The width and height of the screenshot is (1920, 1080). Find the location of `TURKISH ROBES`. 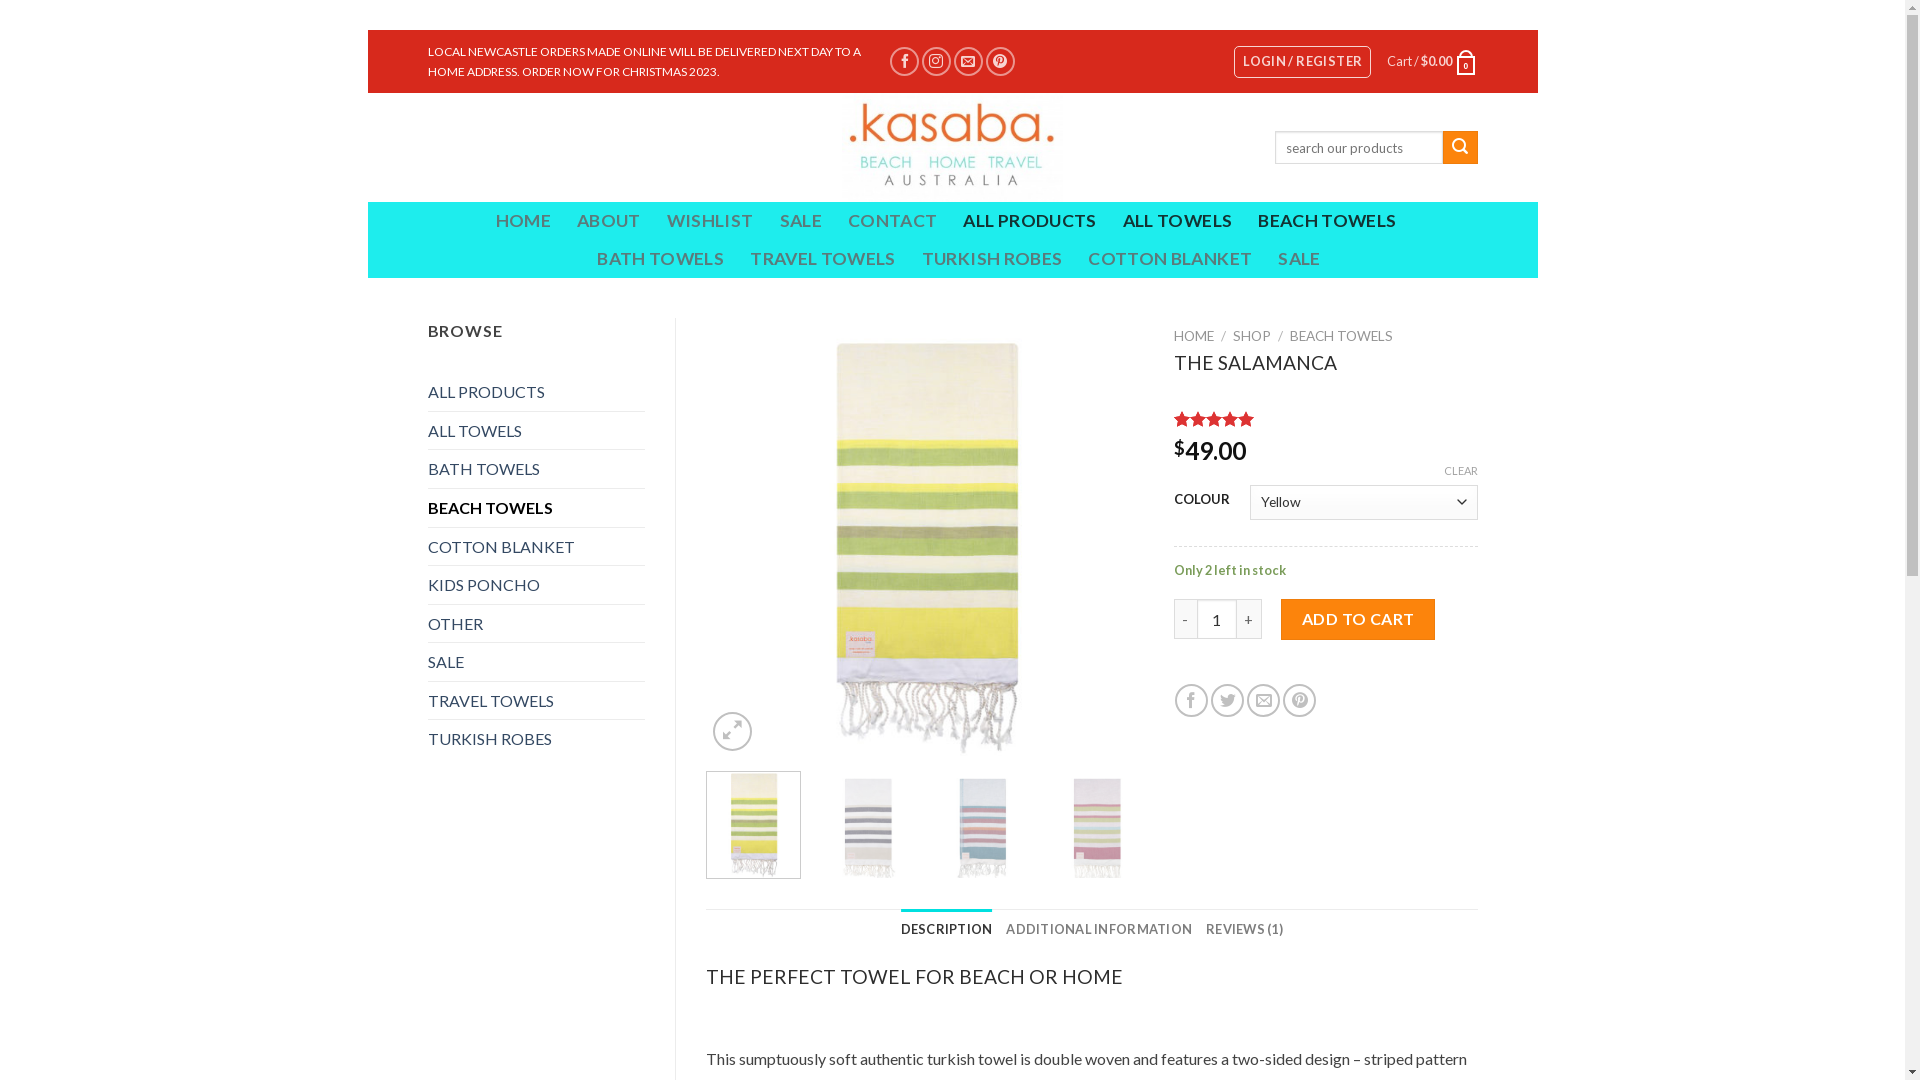

TURKISH ROBES is located at coordinates (537, 739).